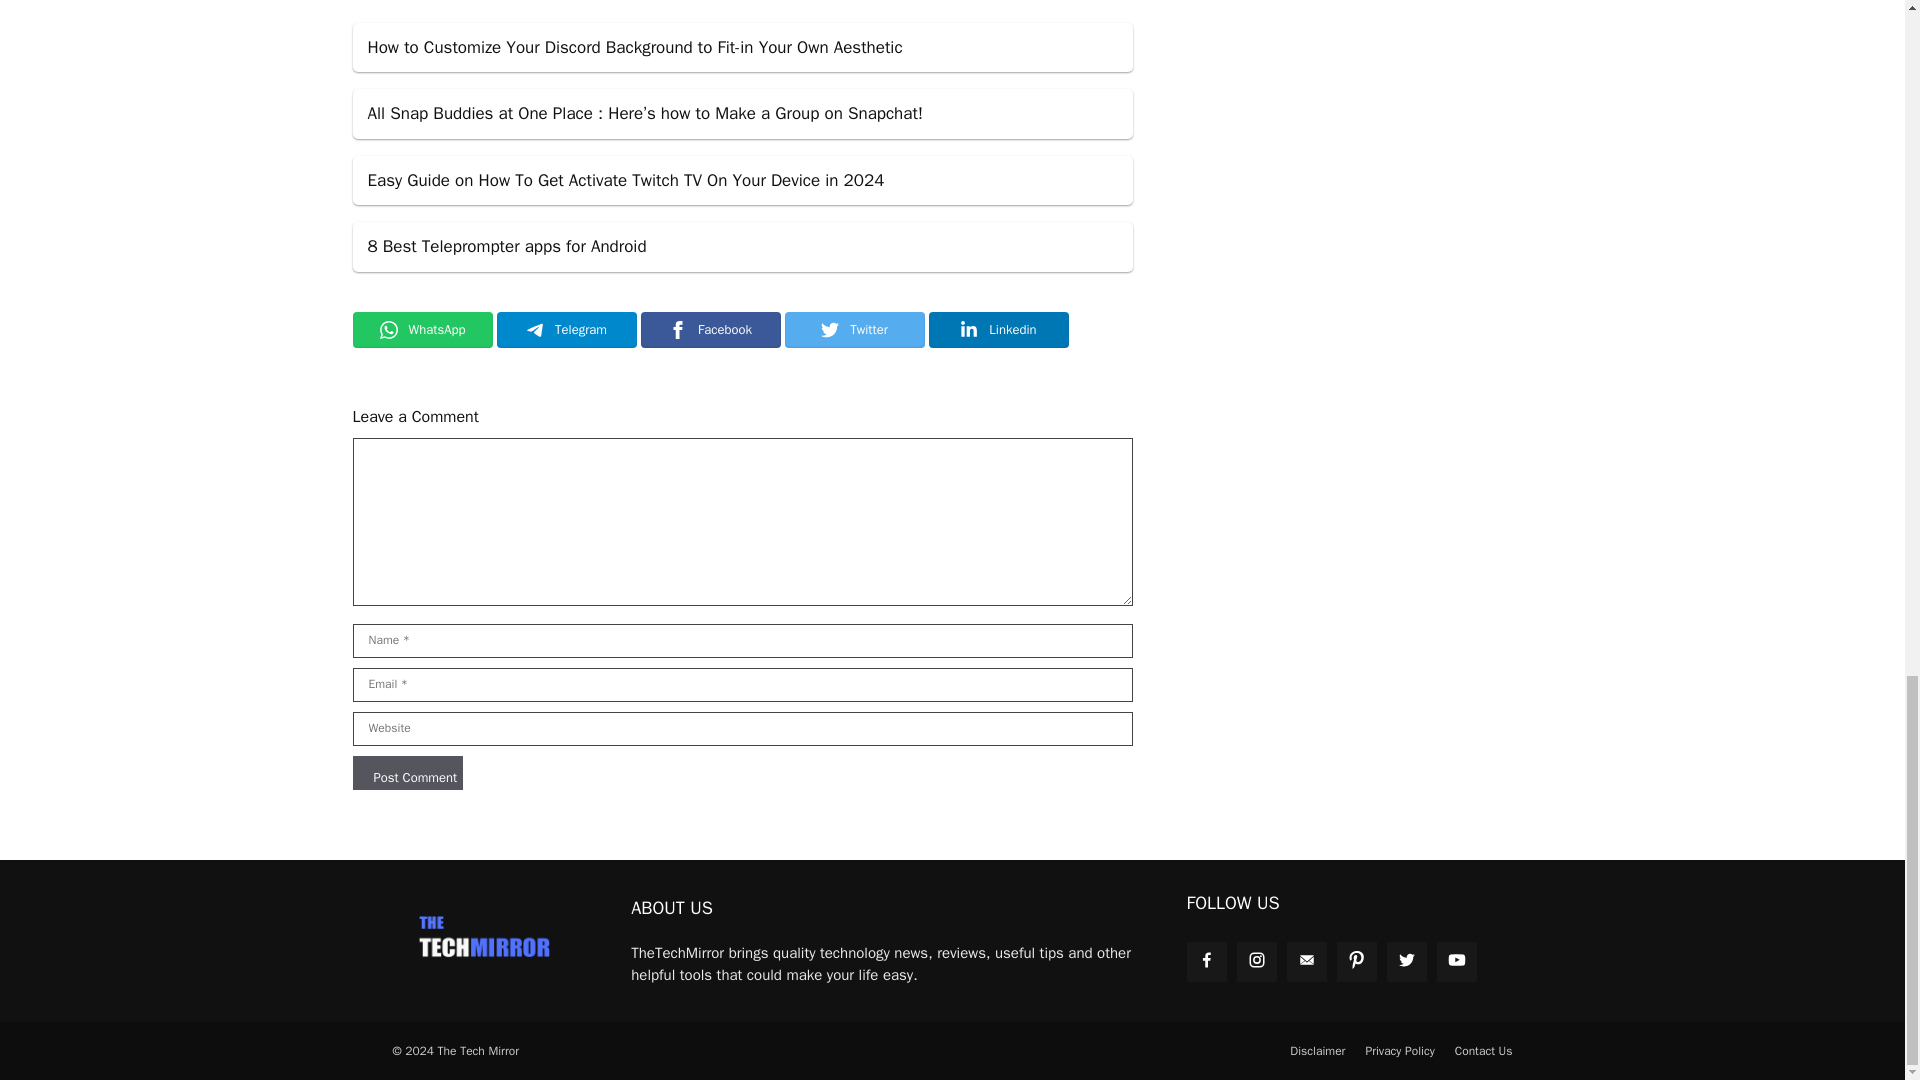 The image size is (1920, 1080). I want to click on Facebook, so click(709, 330).